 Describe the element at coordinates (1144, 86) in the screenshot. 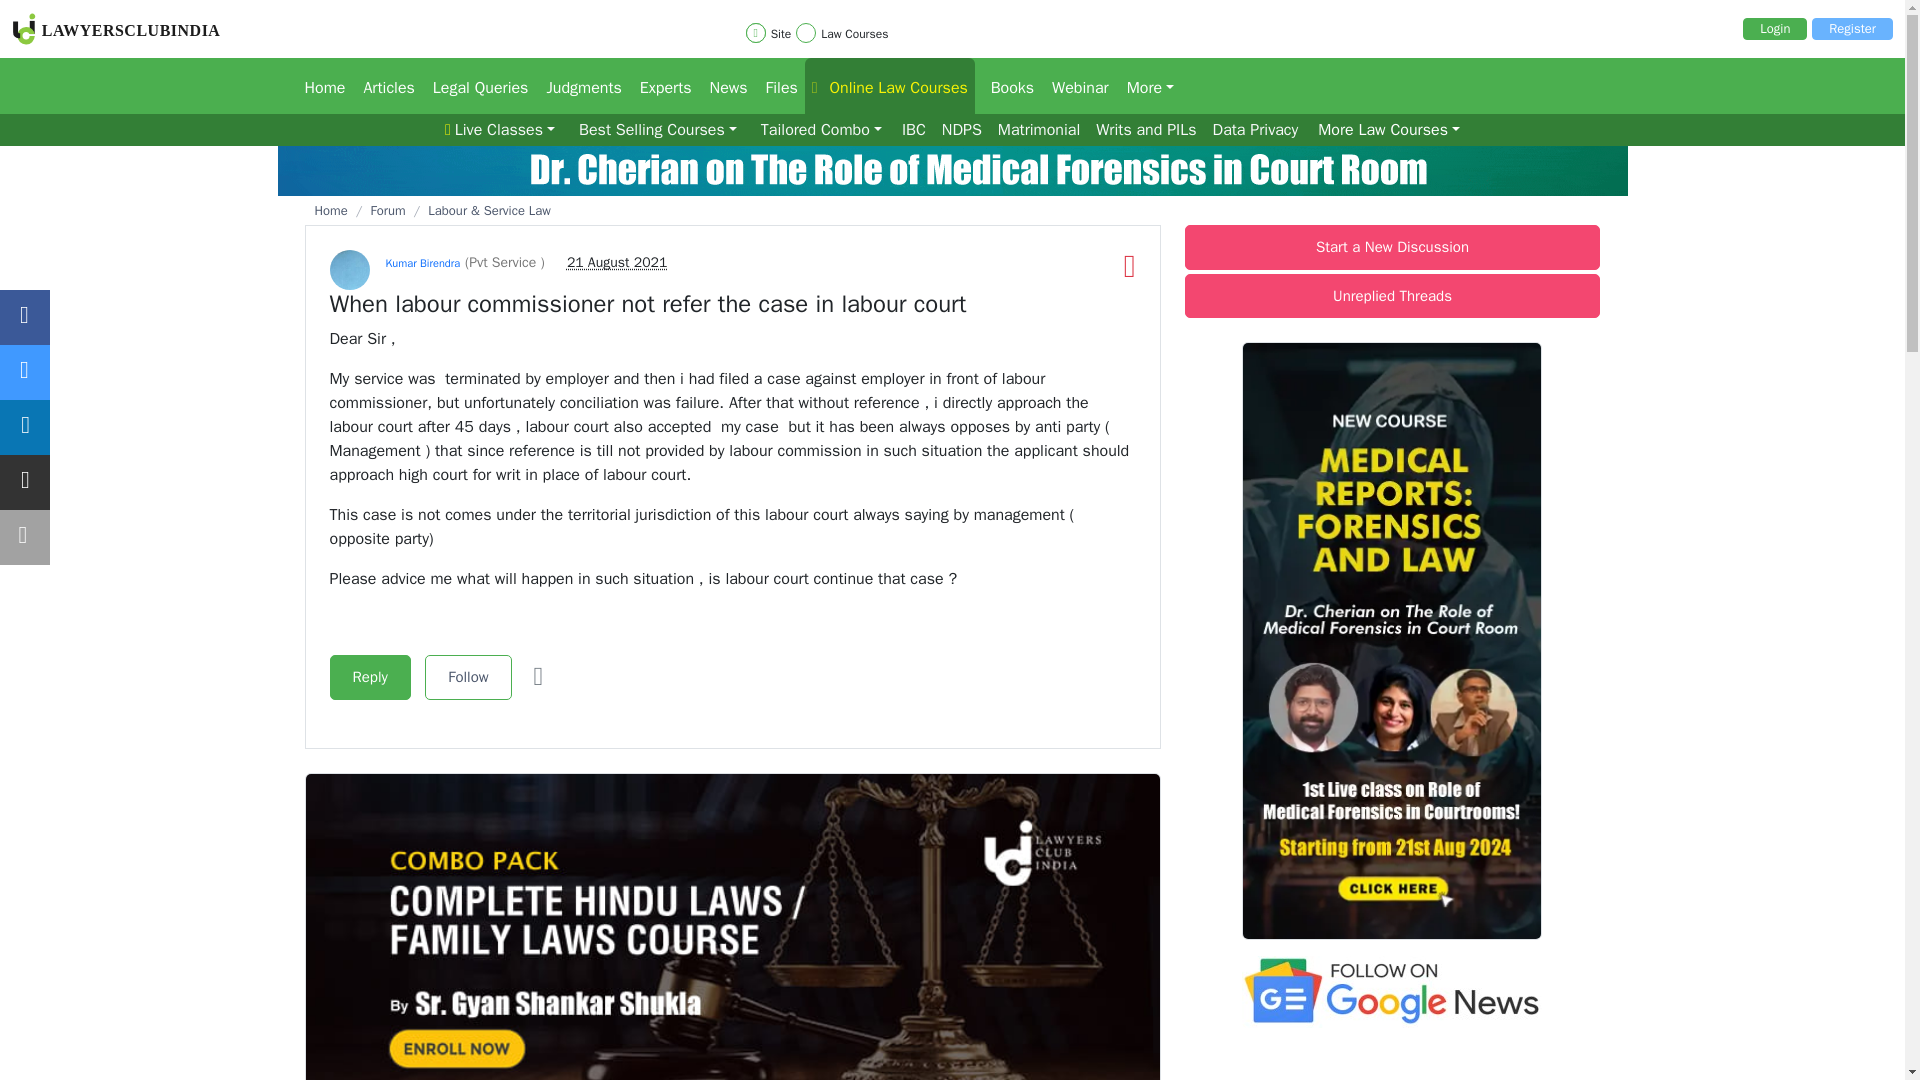

I see `More` at that location.